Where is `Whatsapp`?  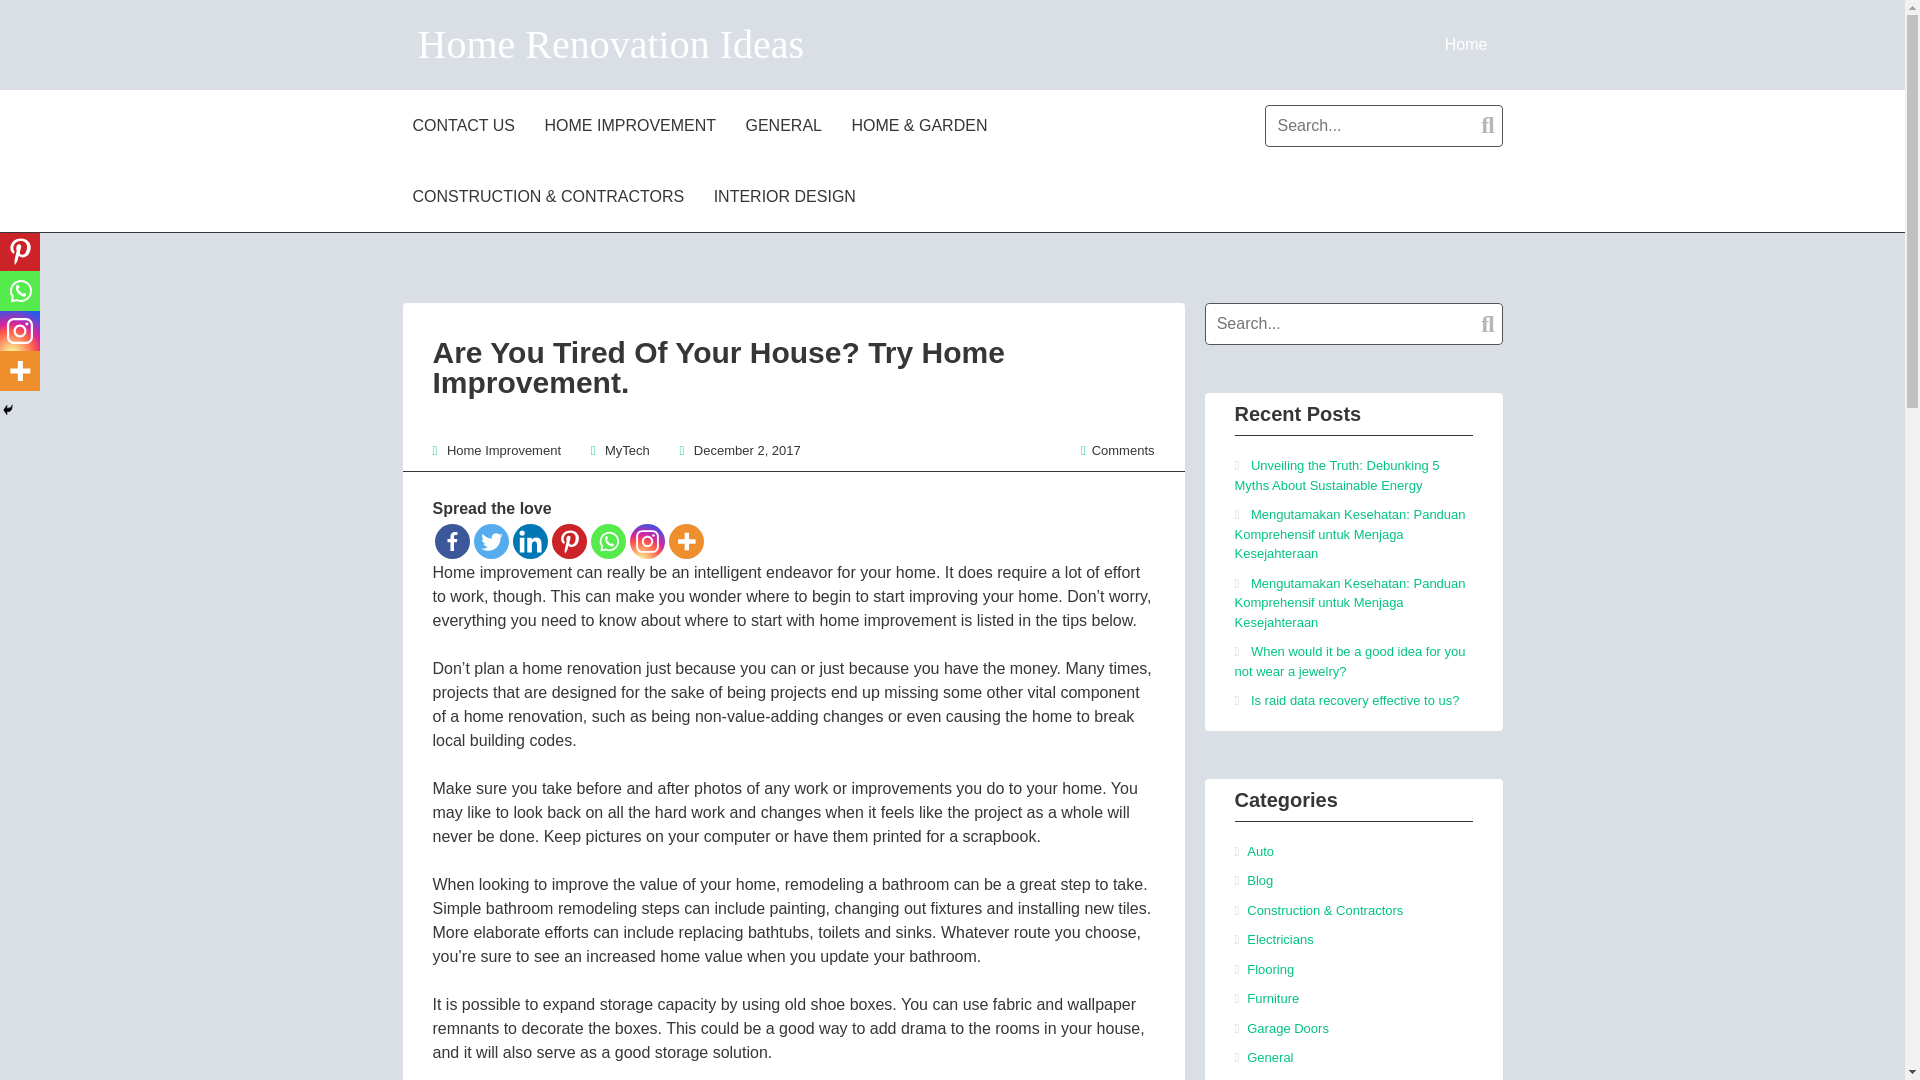 Whatsapp is located at coordinates (607, 541).